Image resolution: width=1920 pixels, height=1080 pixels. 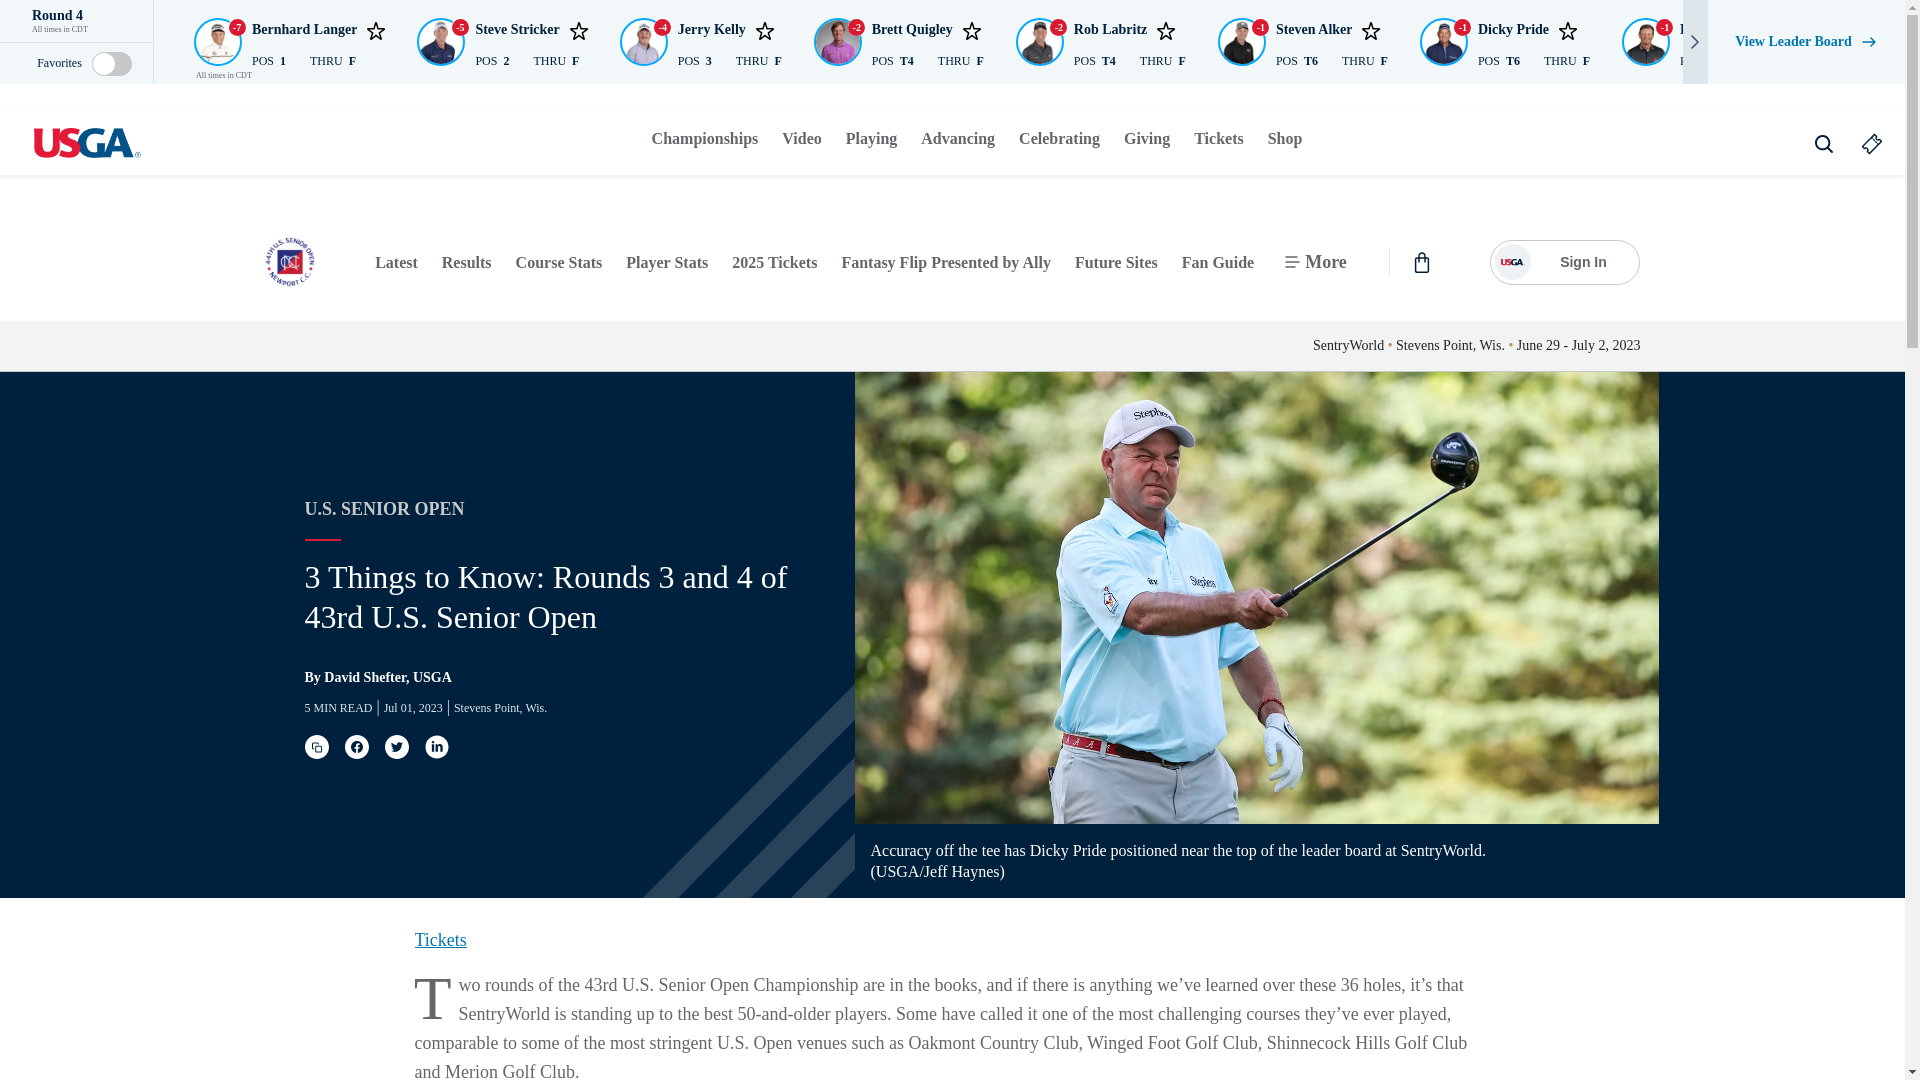 What do you see at coordinates (705, 138) in the screenshot?
I see `Championships` at bounding box center [705, 138].